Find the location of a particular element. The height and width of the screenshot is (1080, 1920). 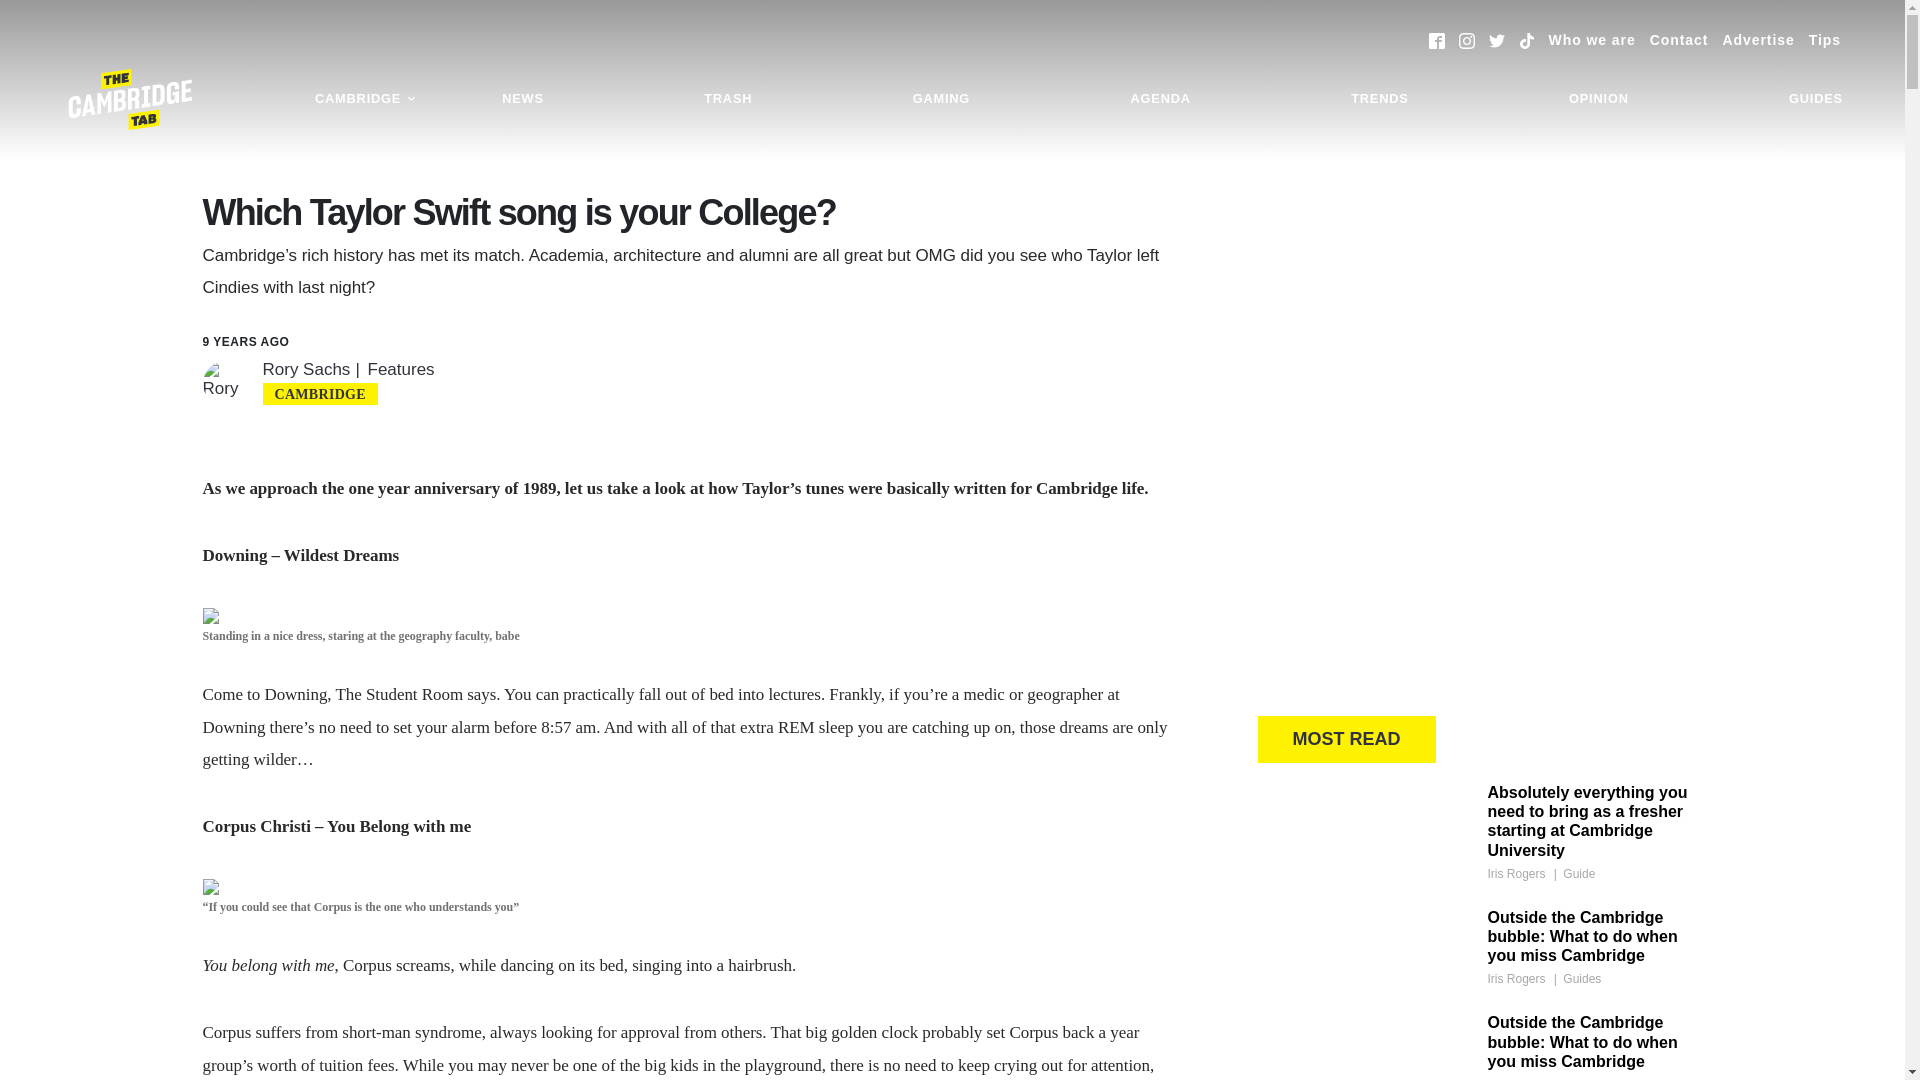

GAMING is located at coordinates (941, 99).